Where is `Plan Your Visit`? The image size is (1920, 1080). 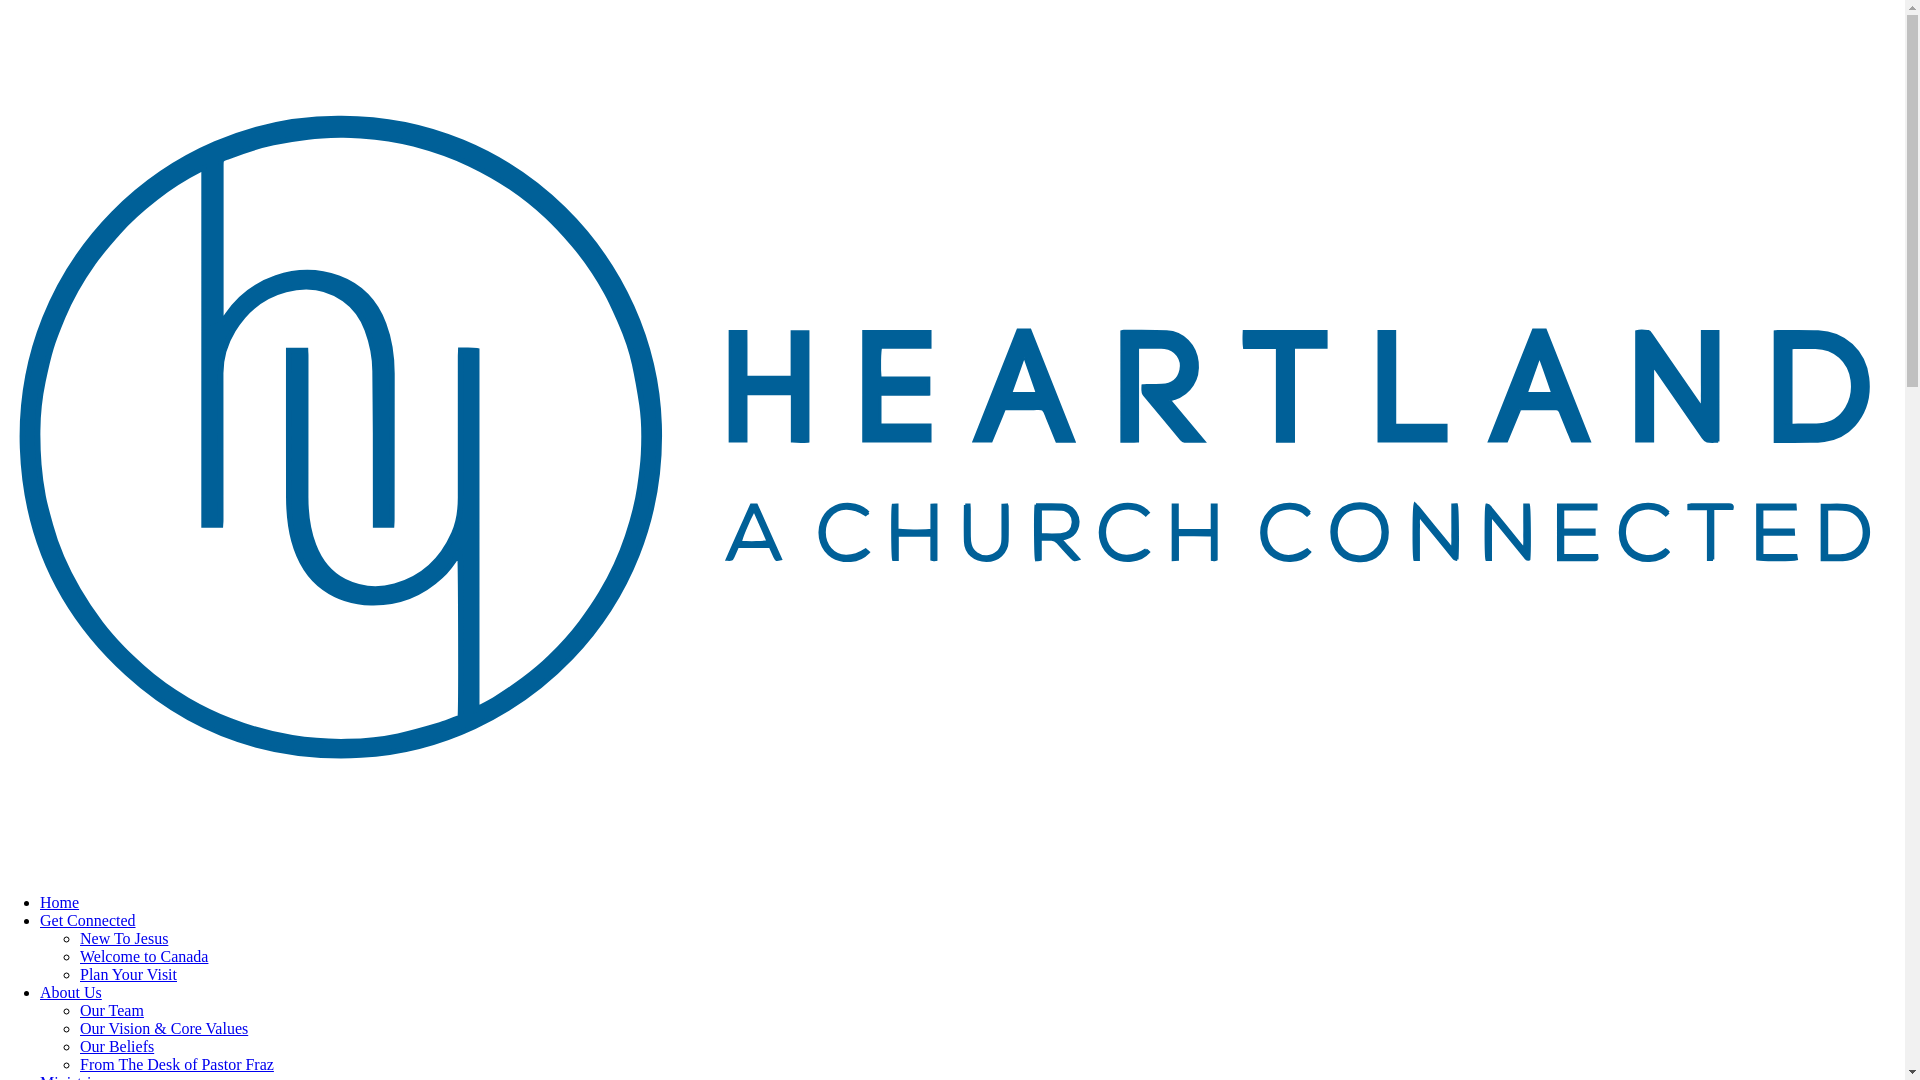
Plan Your Visit is located at coordinates (128, 974).